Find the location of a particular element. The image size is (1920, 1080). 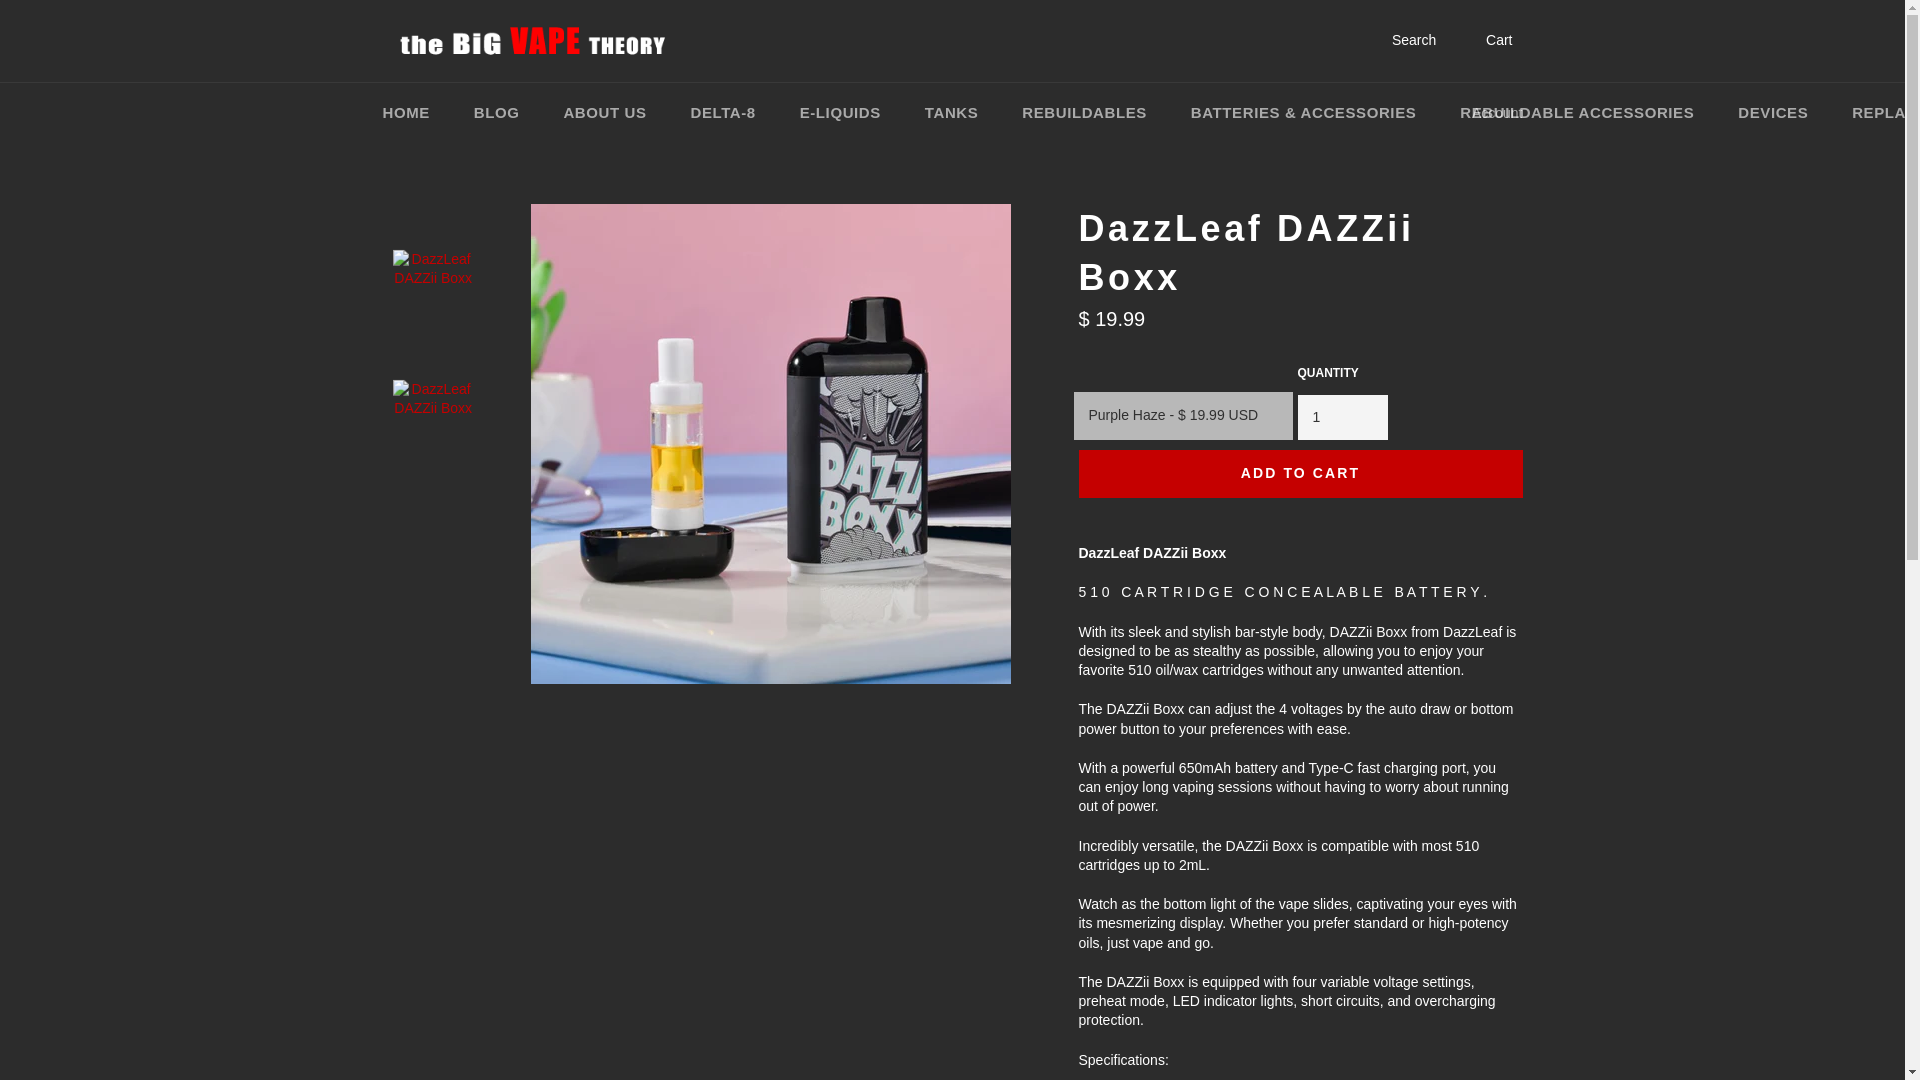

DELTA-8 is located at coordinates (722, 113).